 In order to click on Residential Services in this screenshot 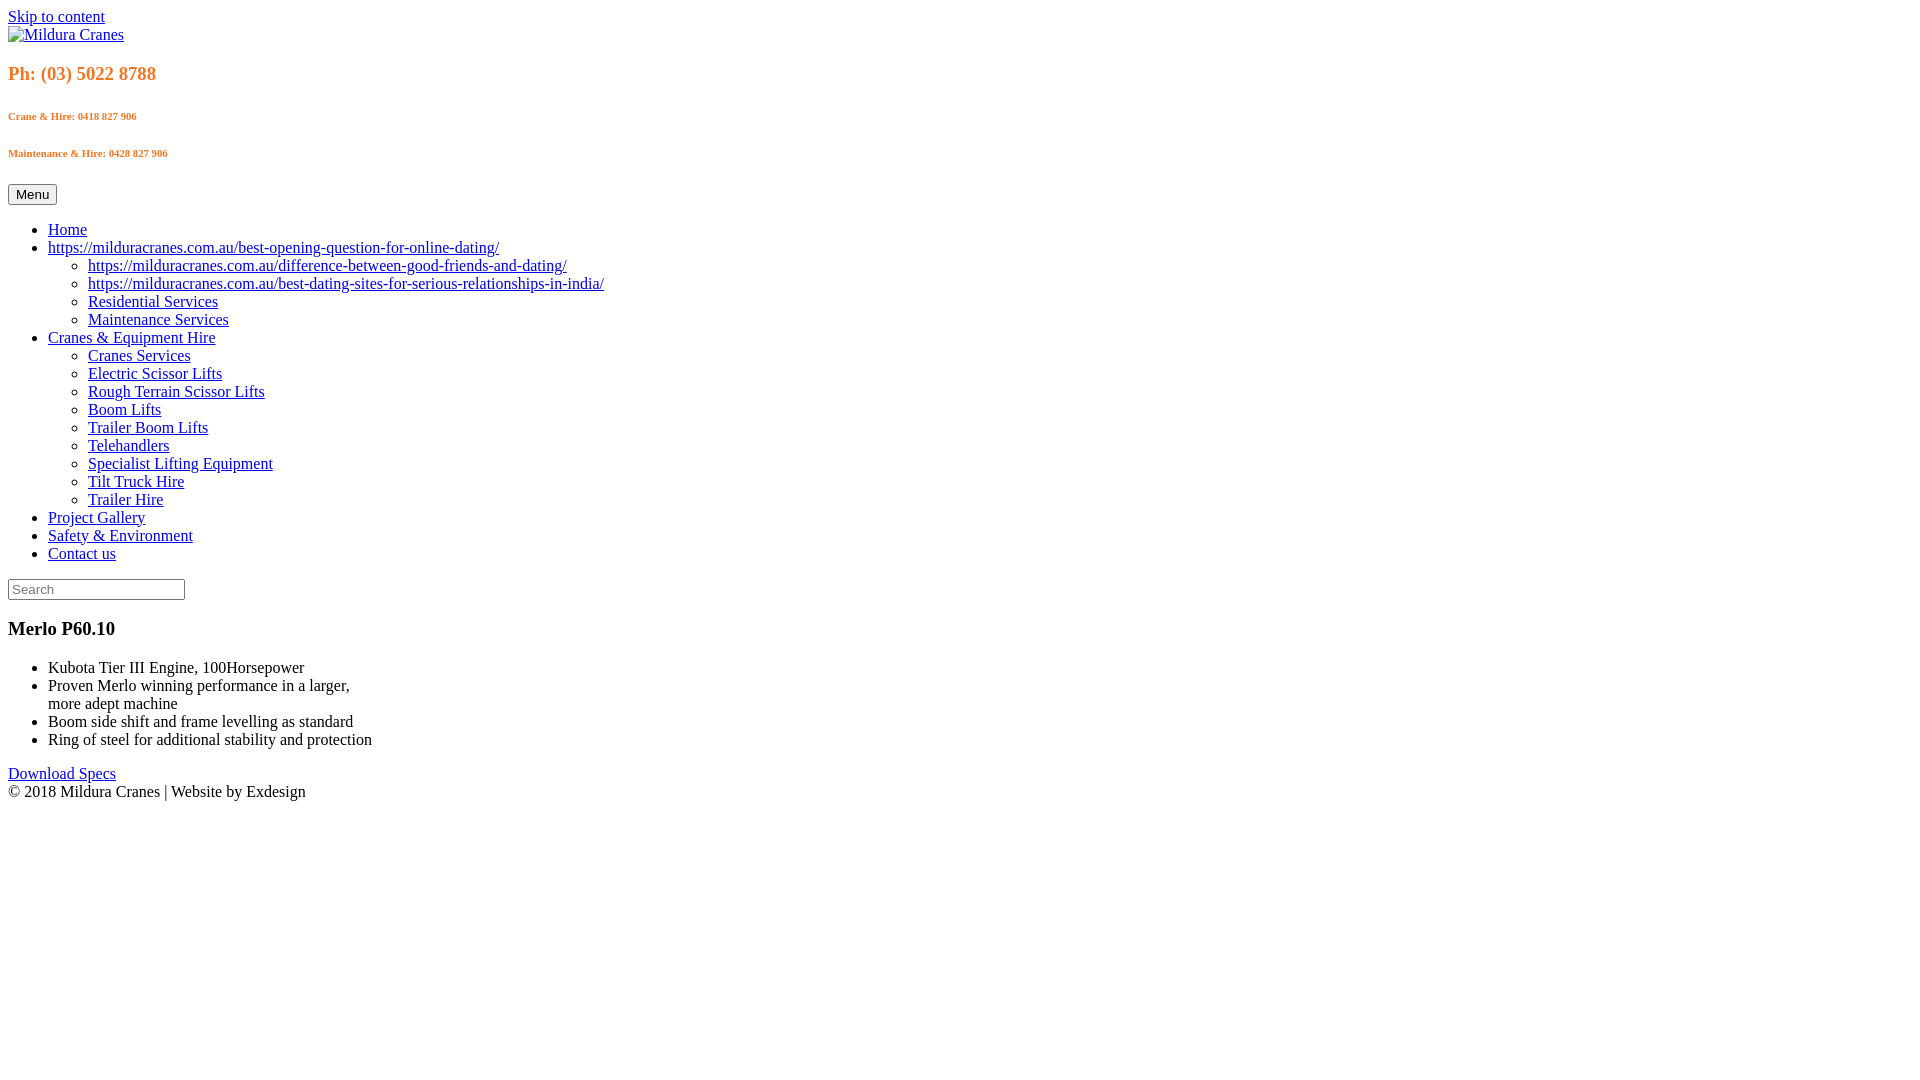, I will do `click(153, 302)`.